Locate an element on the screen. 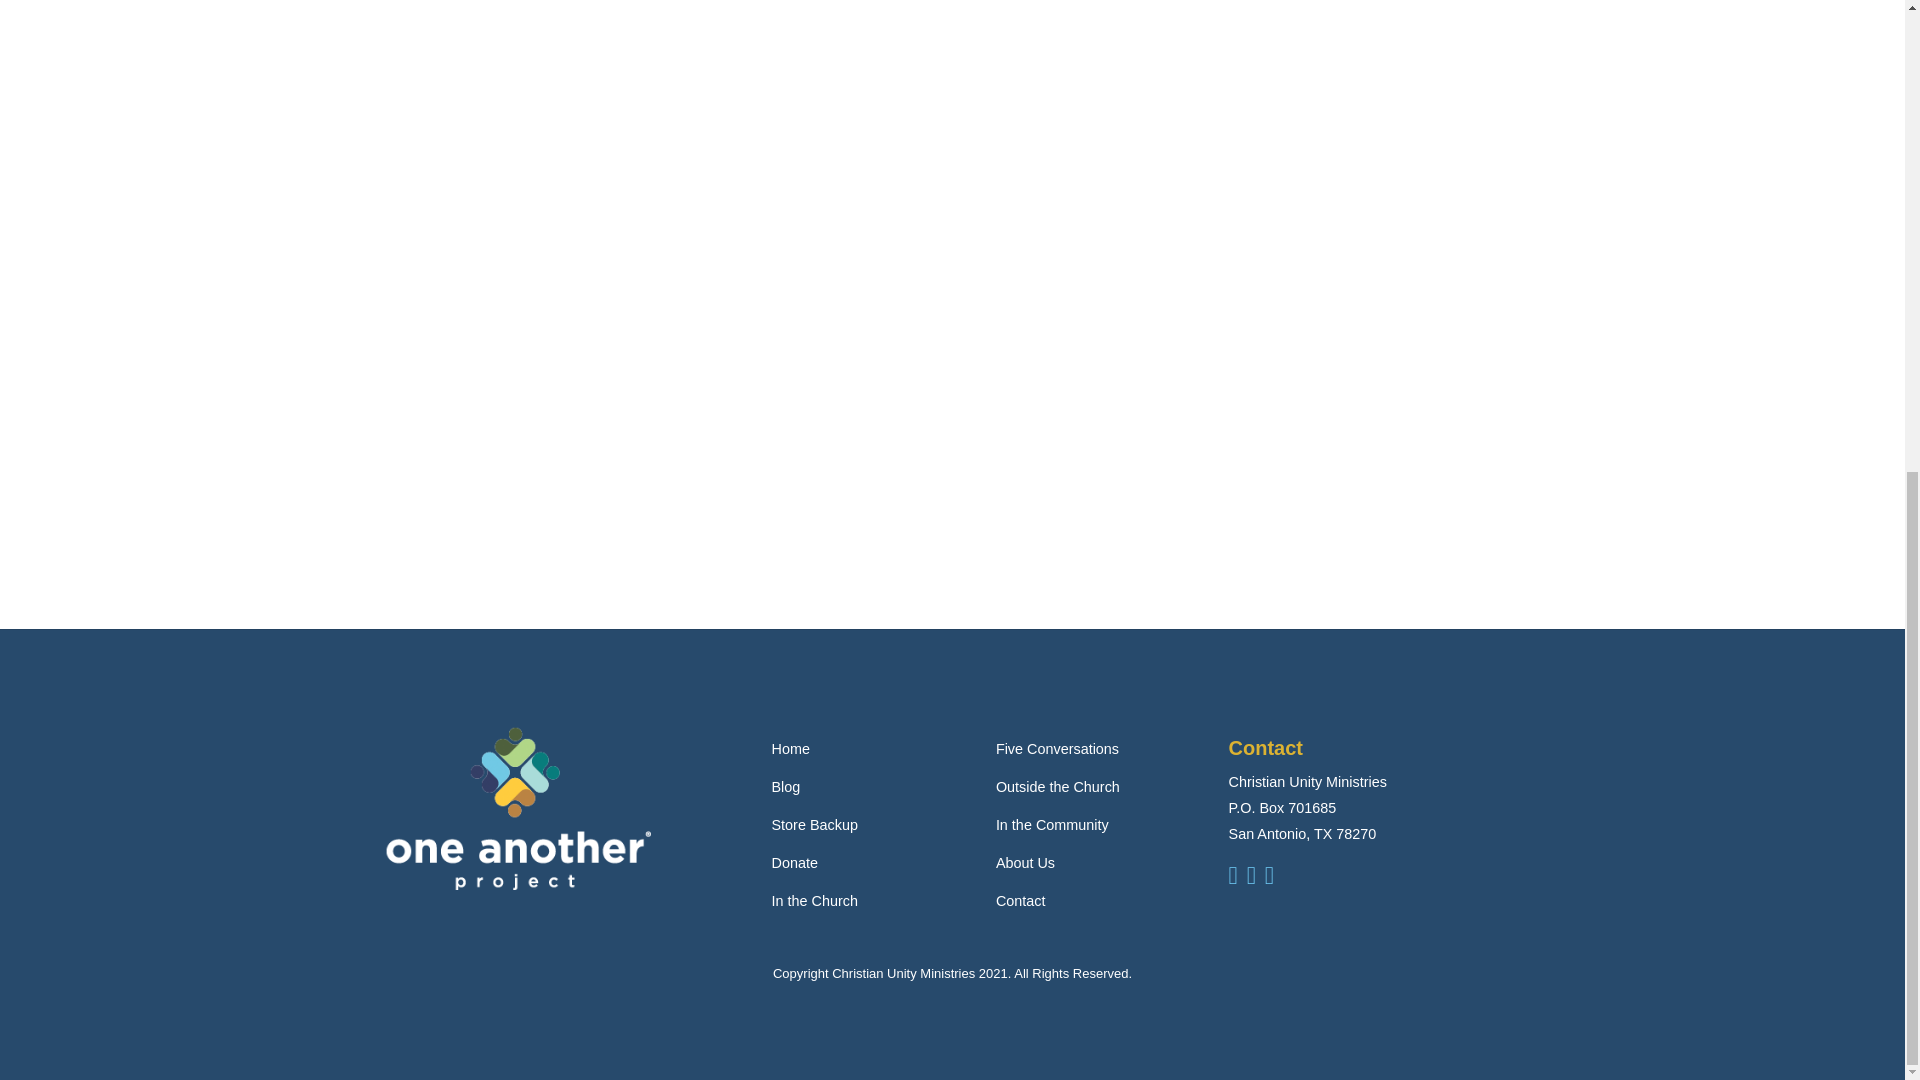  Five Conversations is located at coordinates (1058, 748).